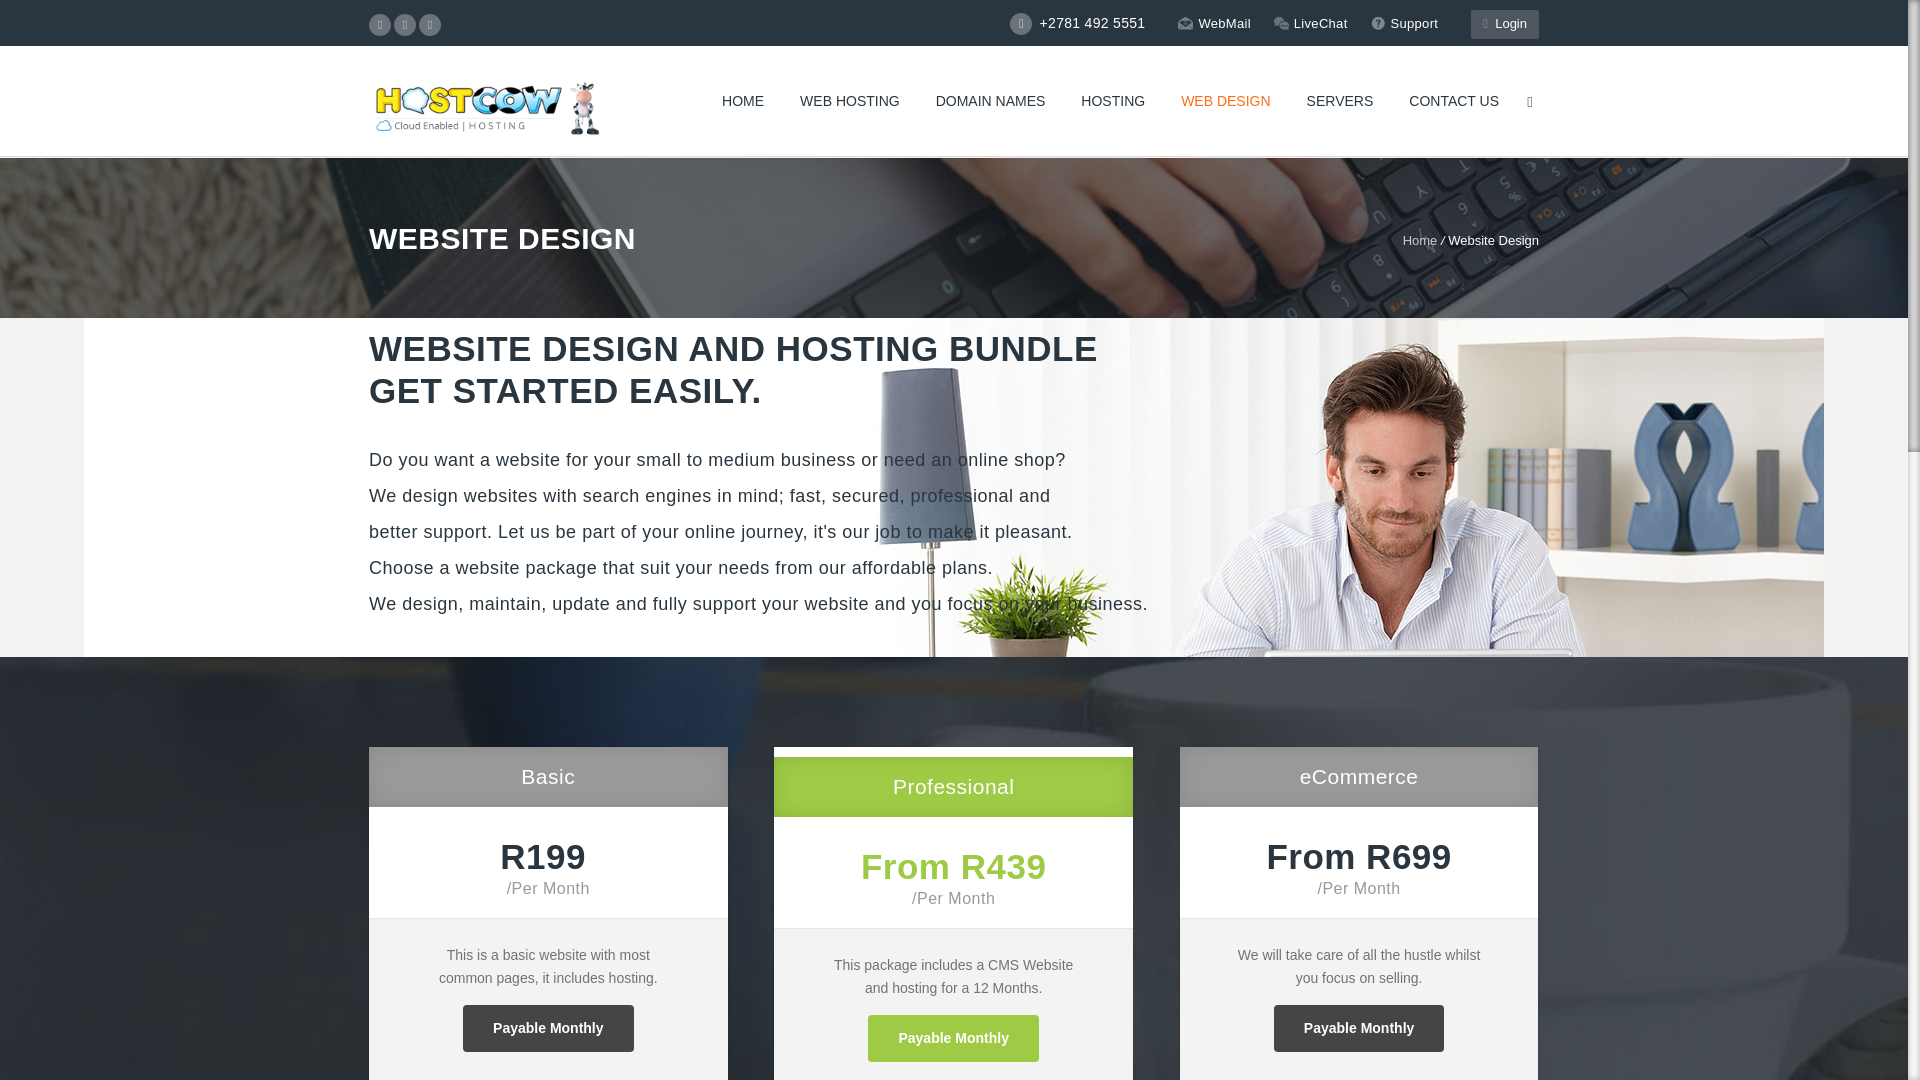  Describe the element at coordinates (849, 101) in the screenshot. I see `WEB HOSTING` at that location.